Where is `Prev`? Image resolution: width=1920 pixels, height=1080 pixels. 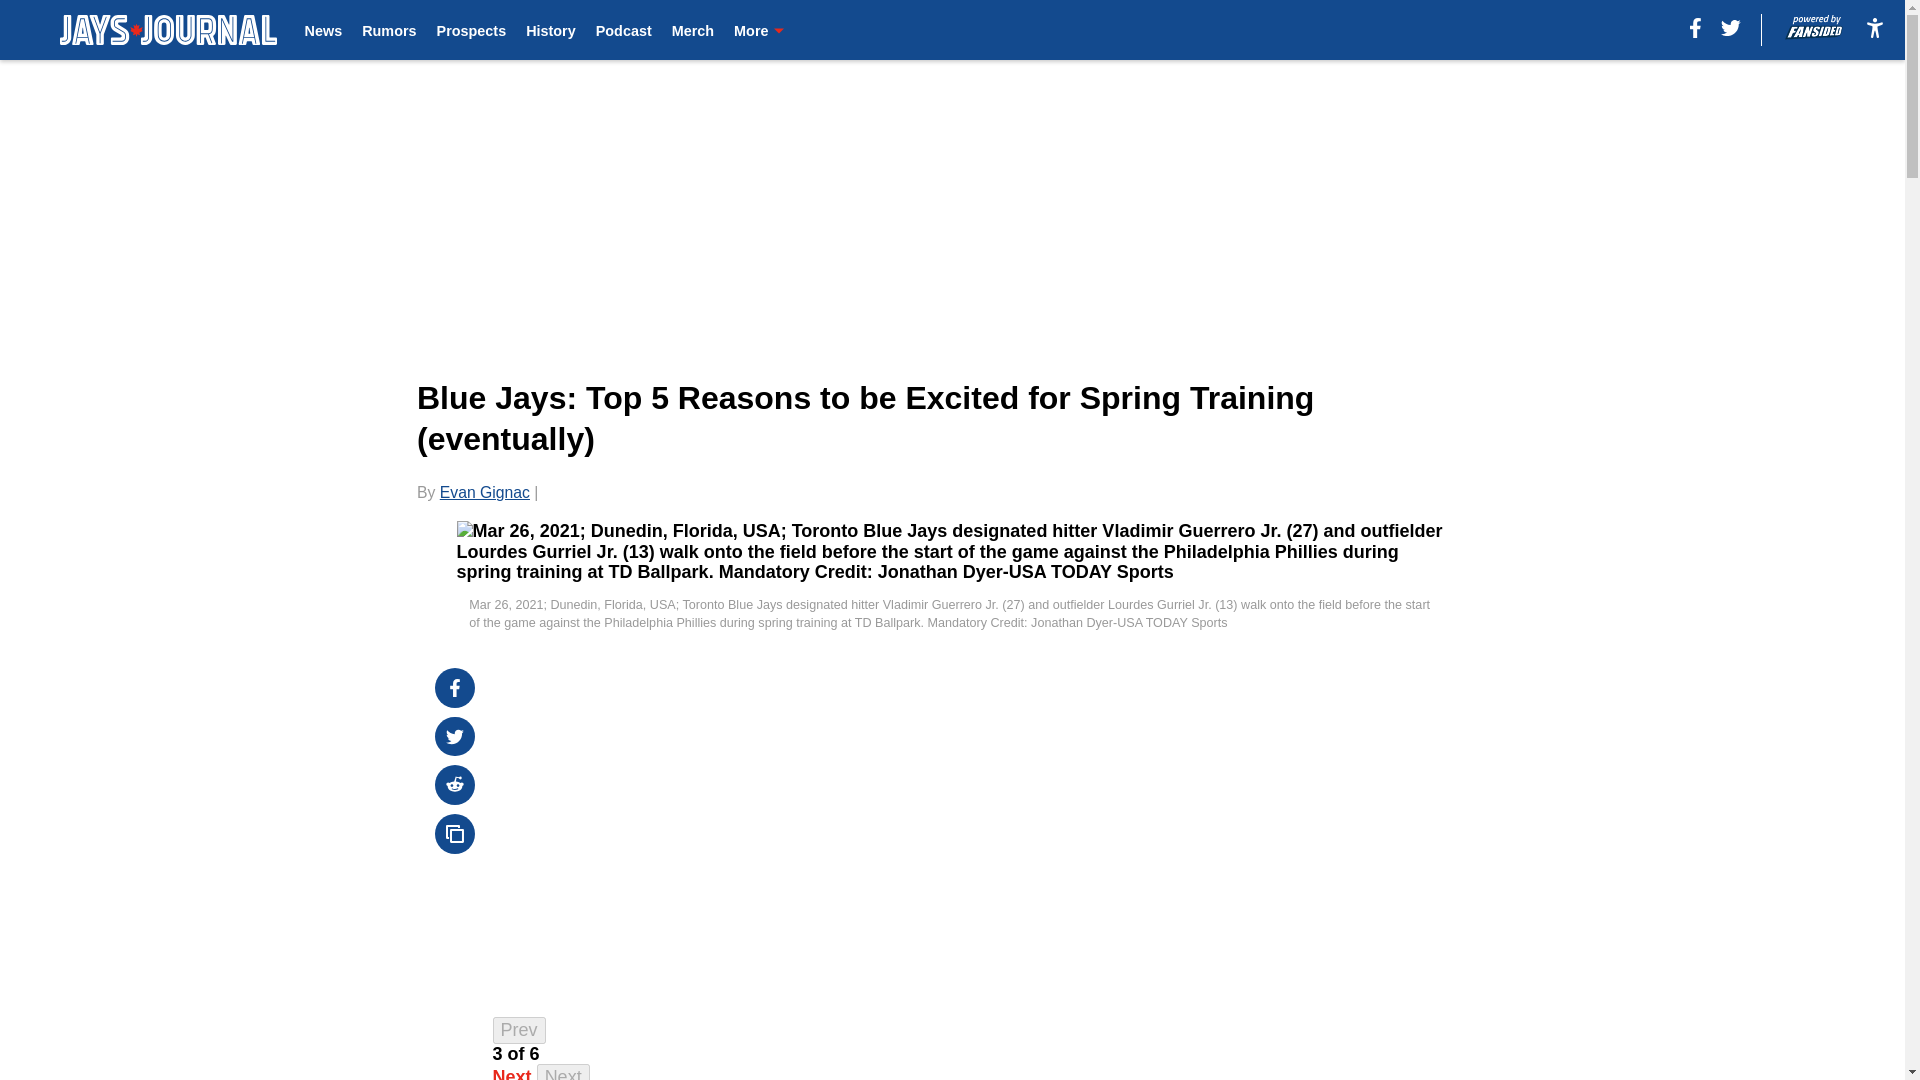 Prev is located at coordinates (519, 1030).